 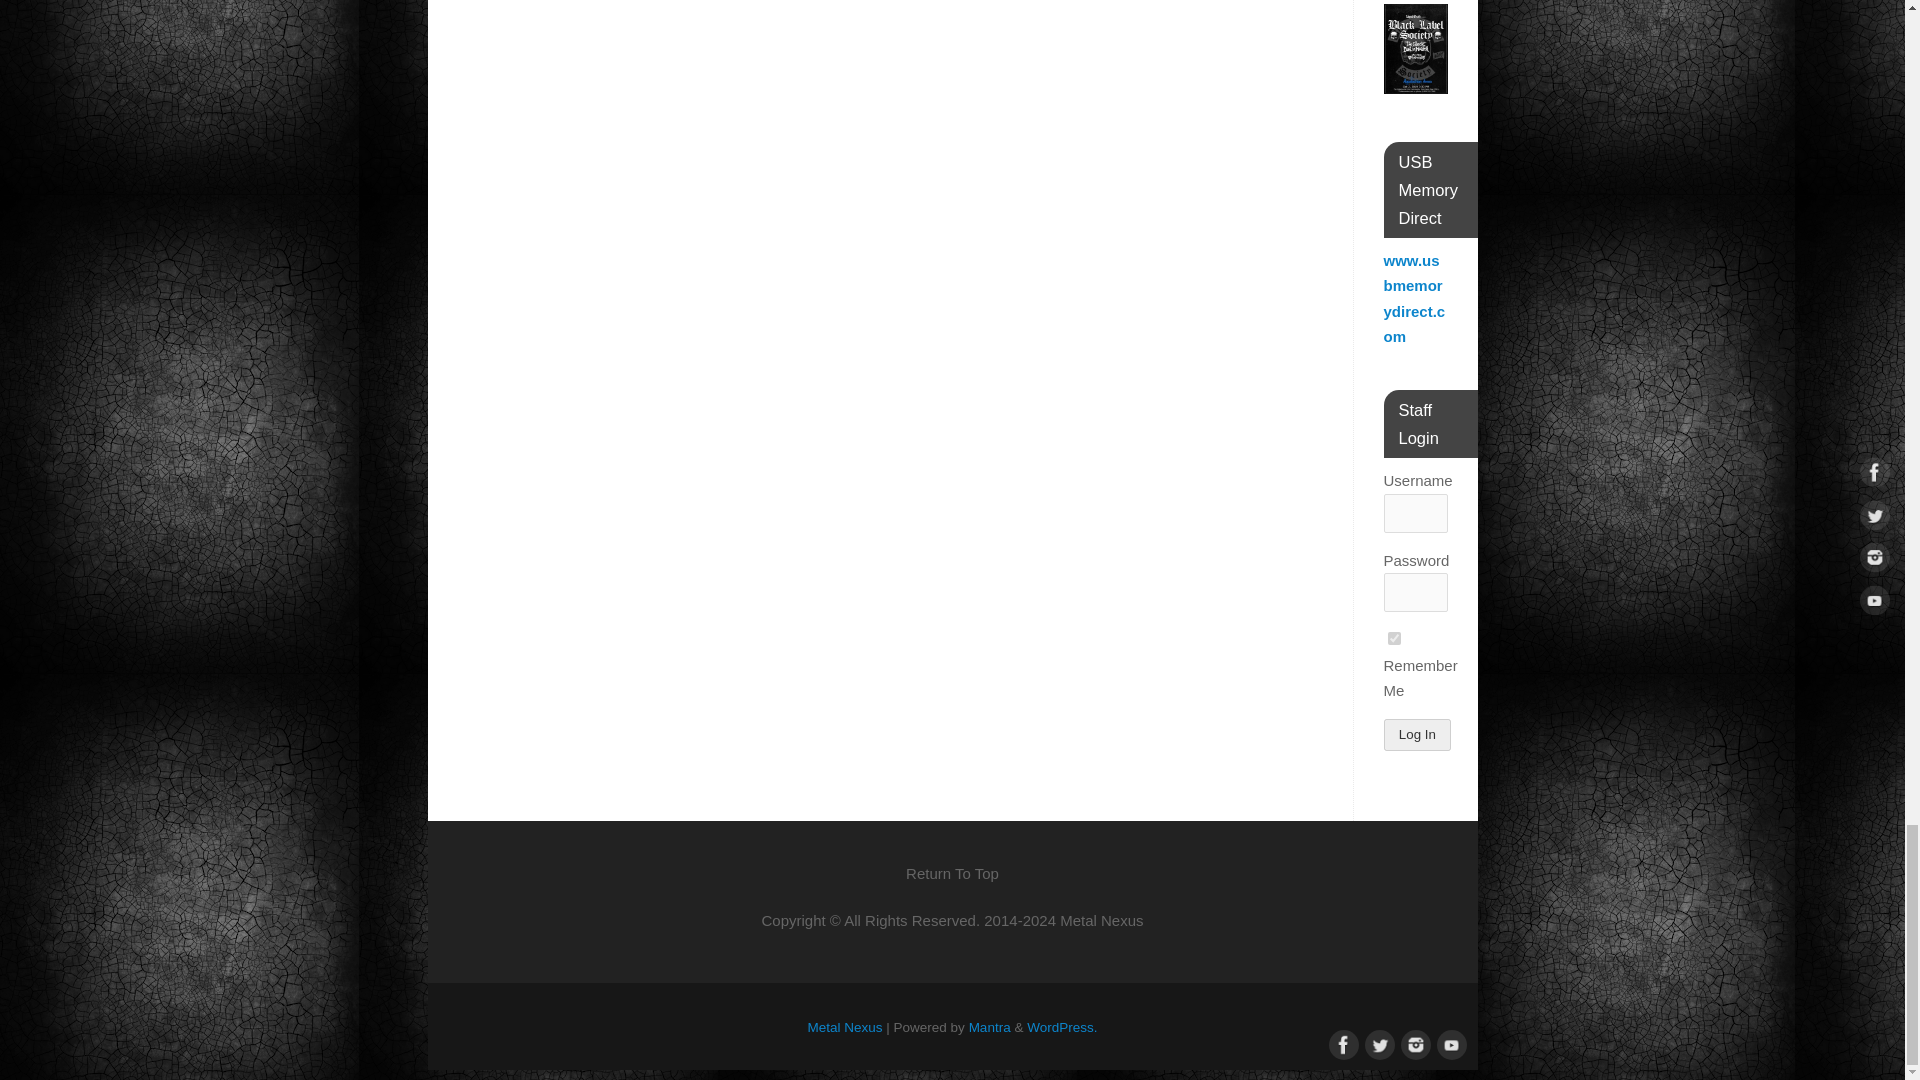 What do you see at coordinates (846, 1026) in the screenshot?
I see `Metal Nexus` at bounding box center [846, 1026].